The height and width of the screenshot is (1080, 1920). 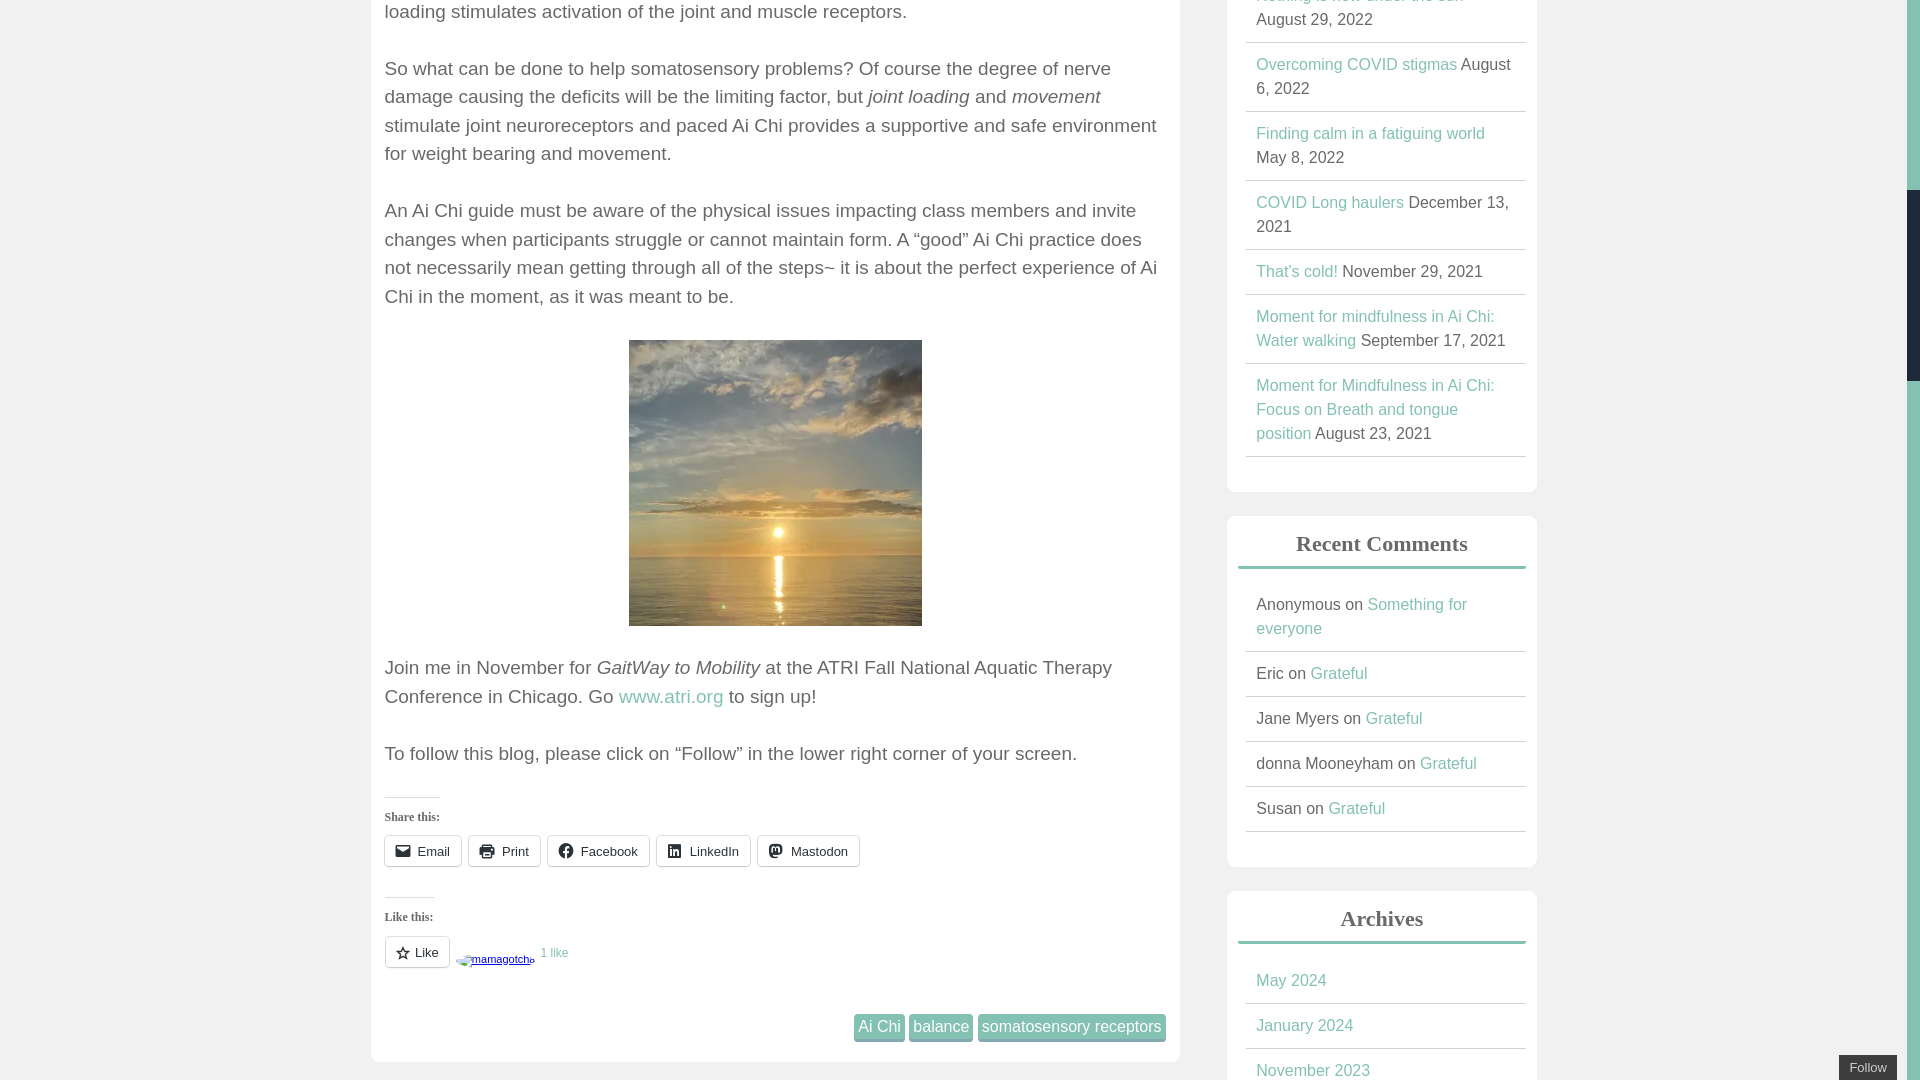 I want to click on Mastodon, so click(x=808, y=850).